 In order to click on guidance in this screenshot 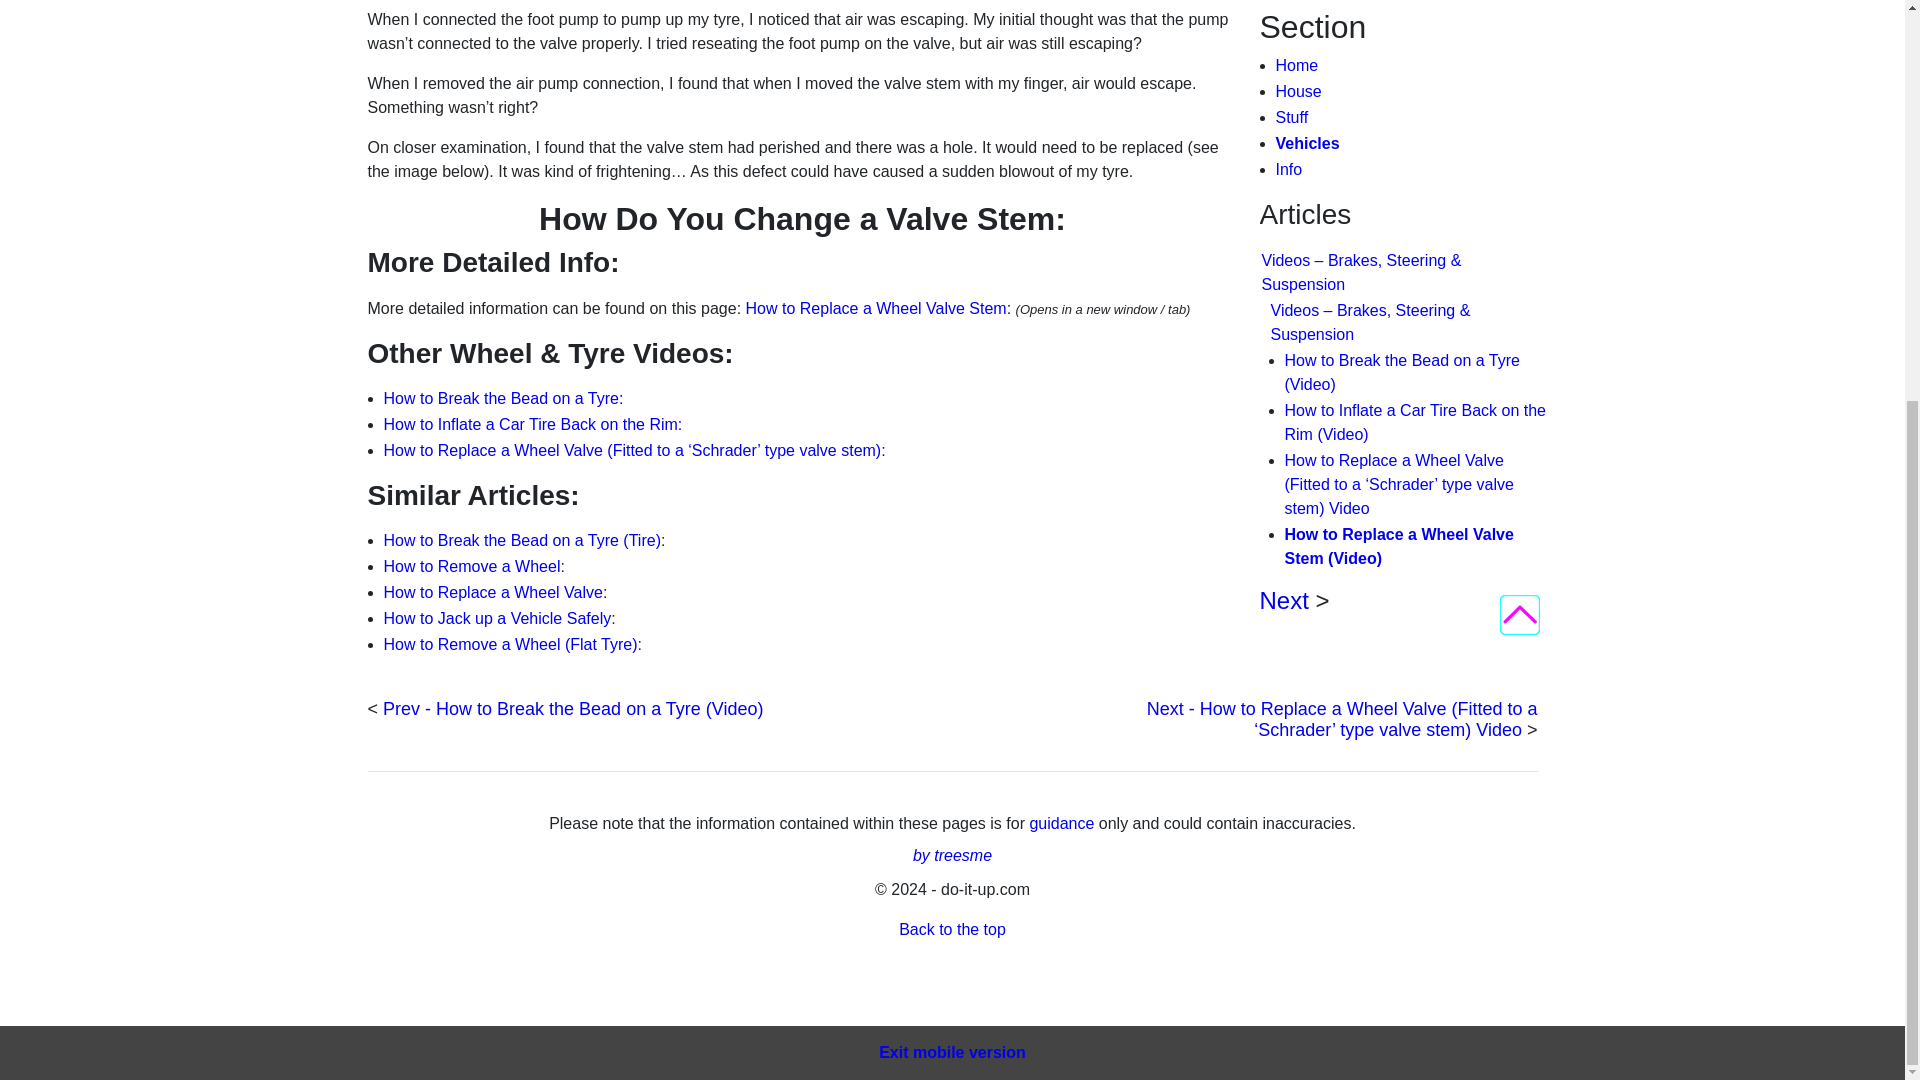, I will do `click(1064, 823)`.